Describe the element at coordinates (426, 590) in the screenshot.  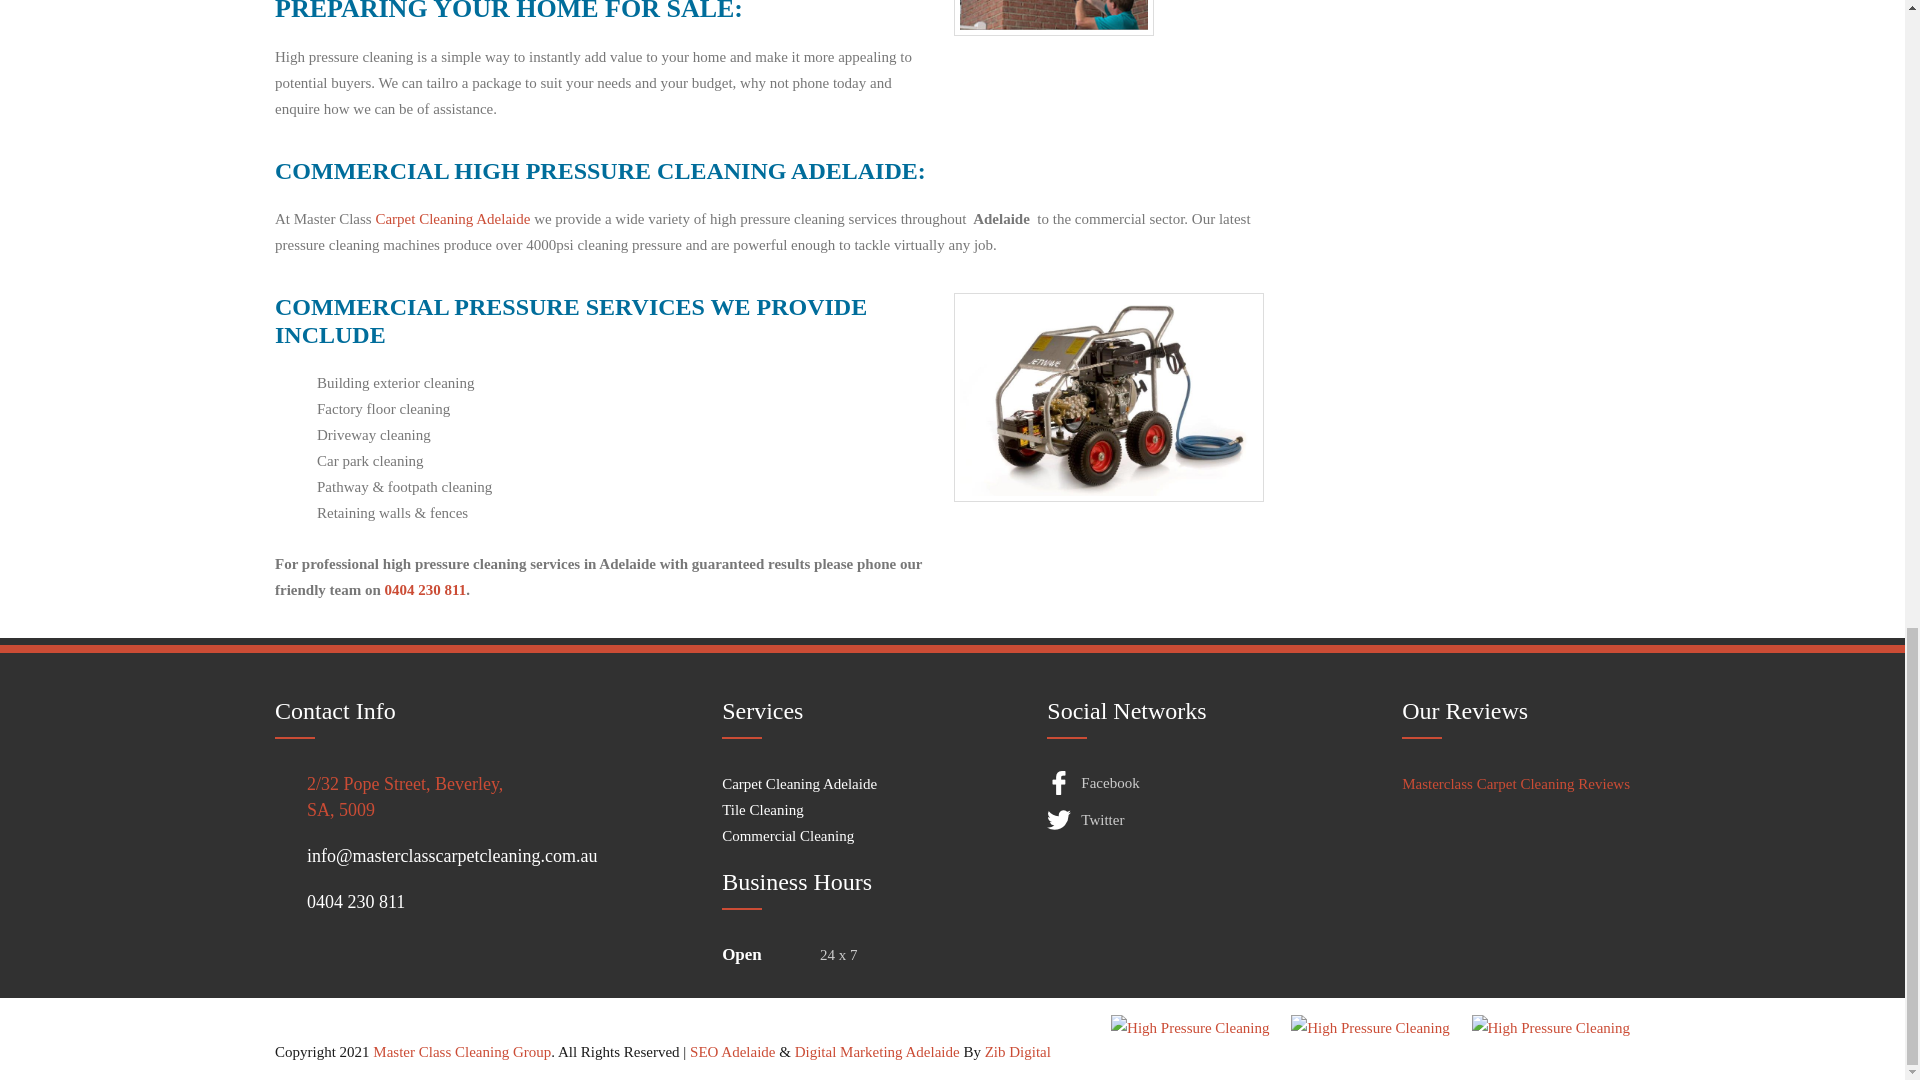
I see `0404 230 811` at that location.